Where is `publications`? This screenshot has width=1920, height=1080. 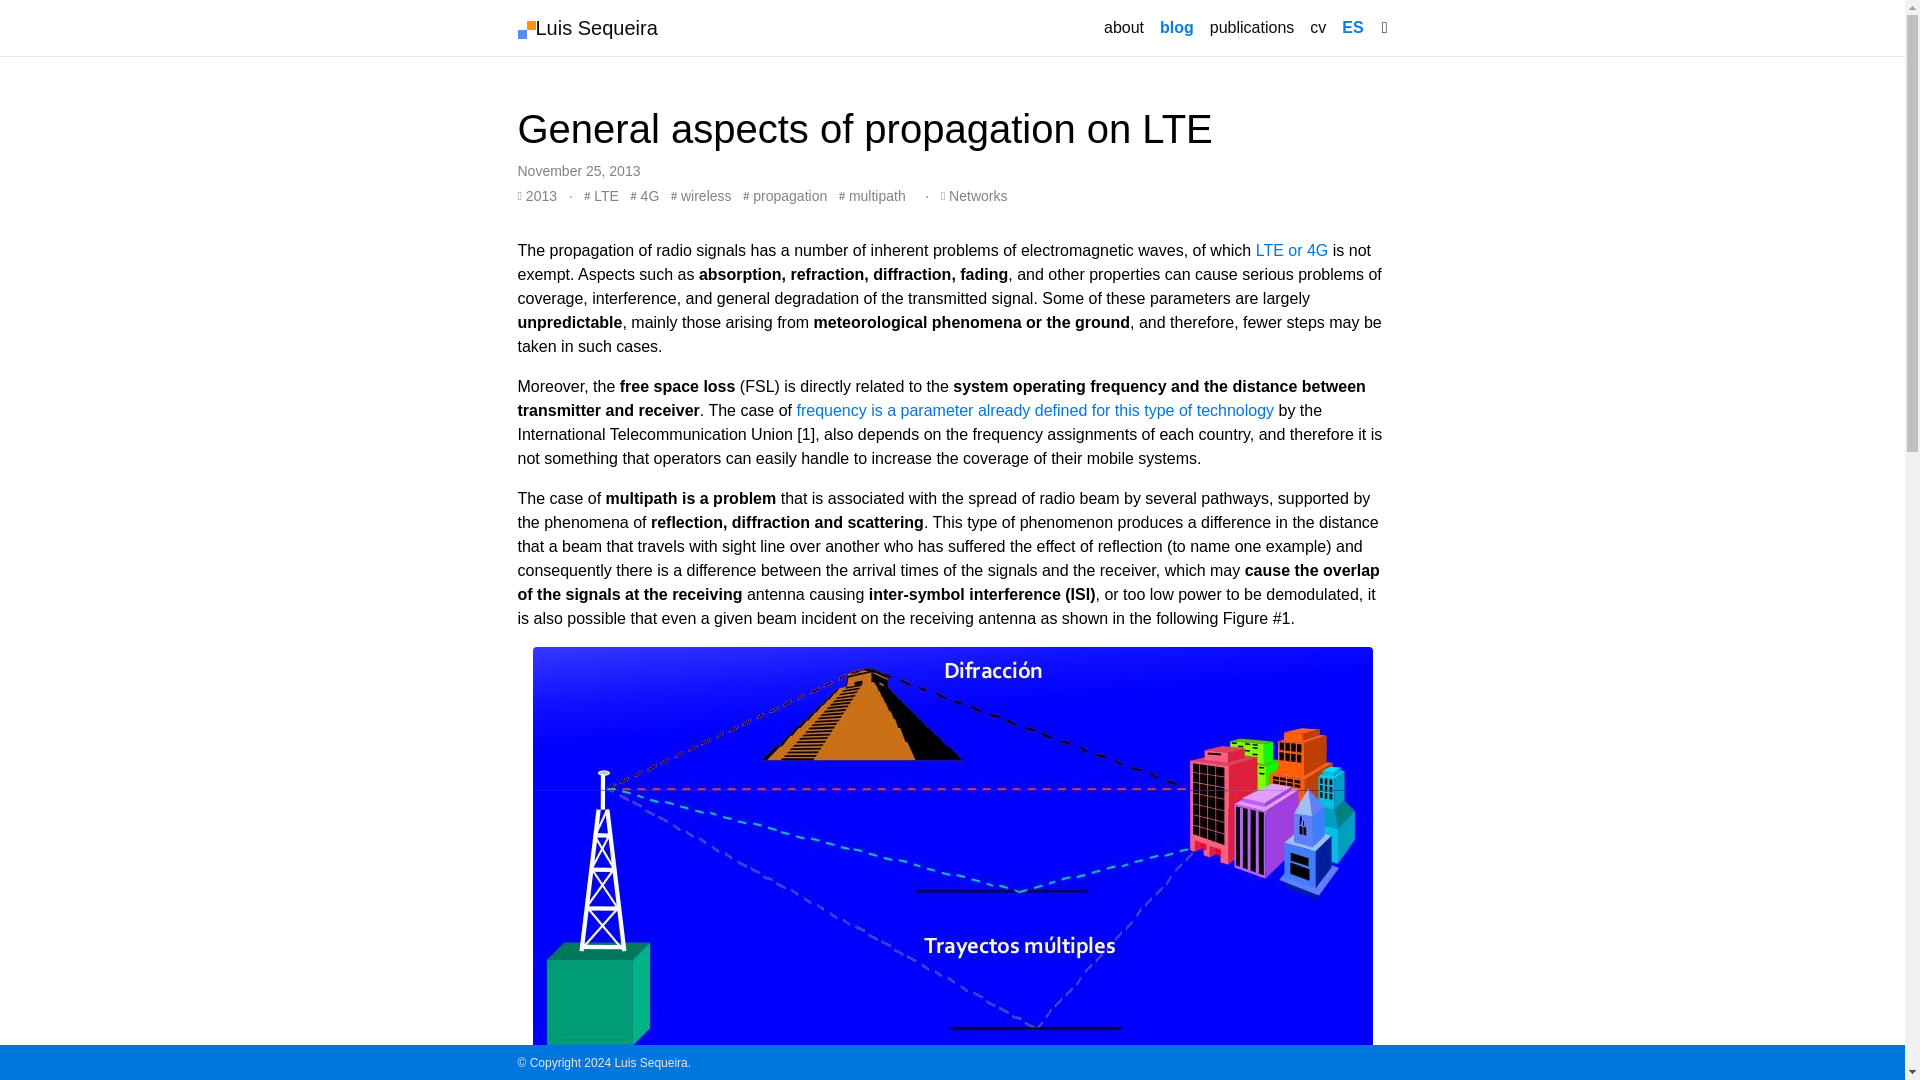 publications is located at coordinates (1252, 27).